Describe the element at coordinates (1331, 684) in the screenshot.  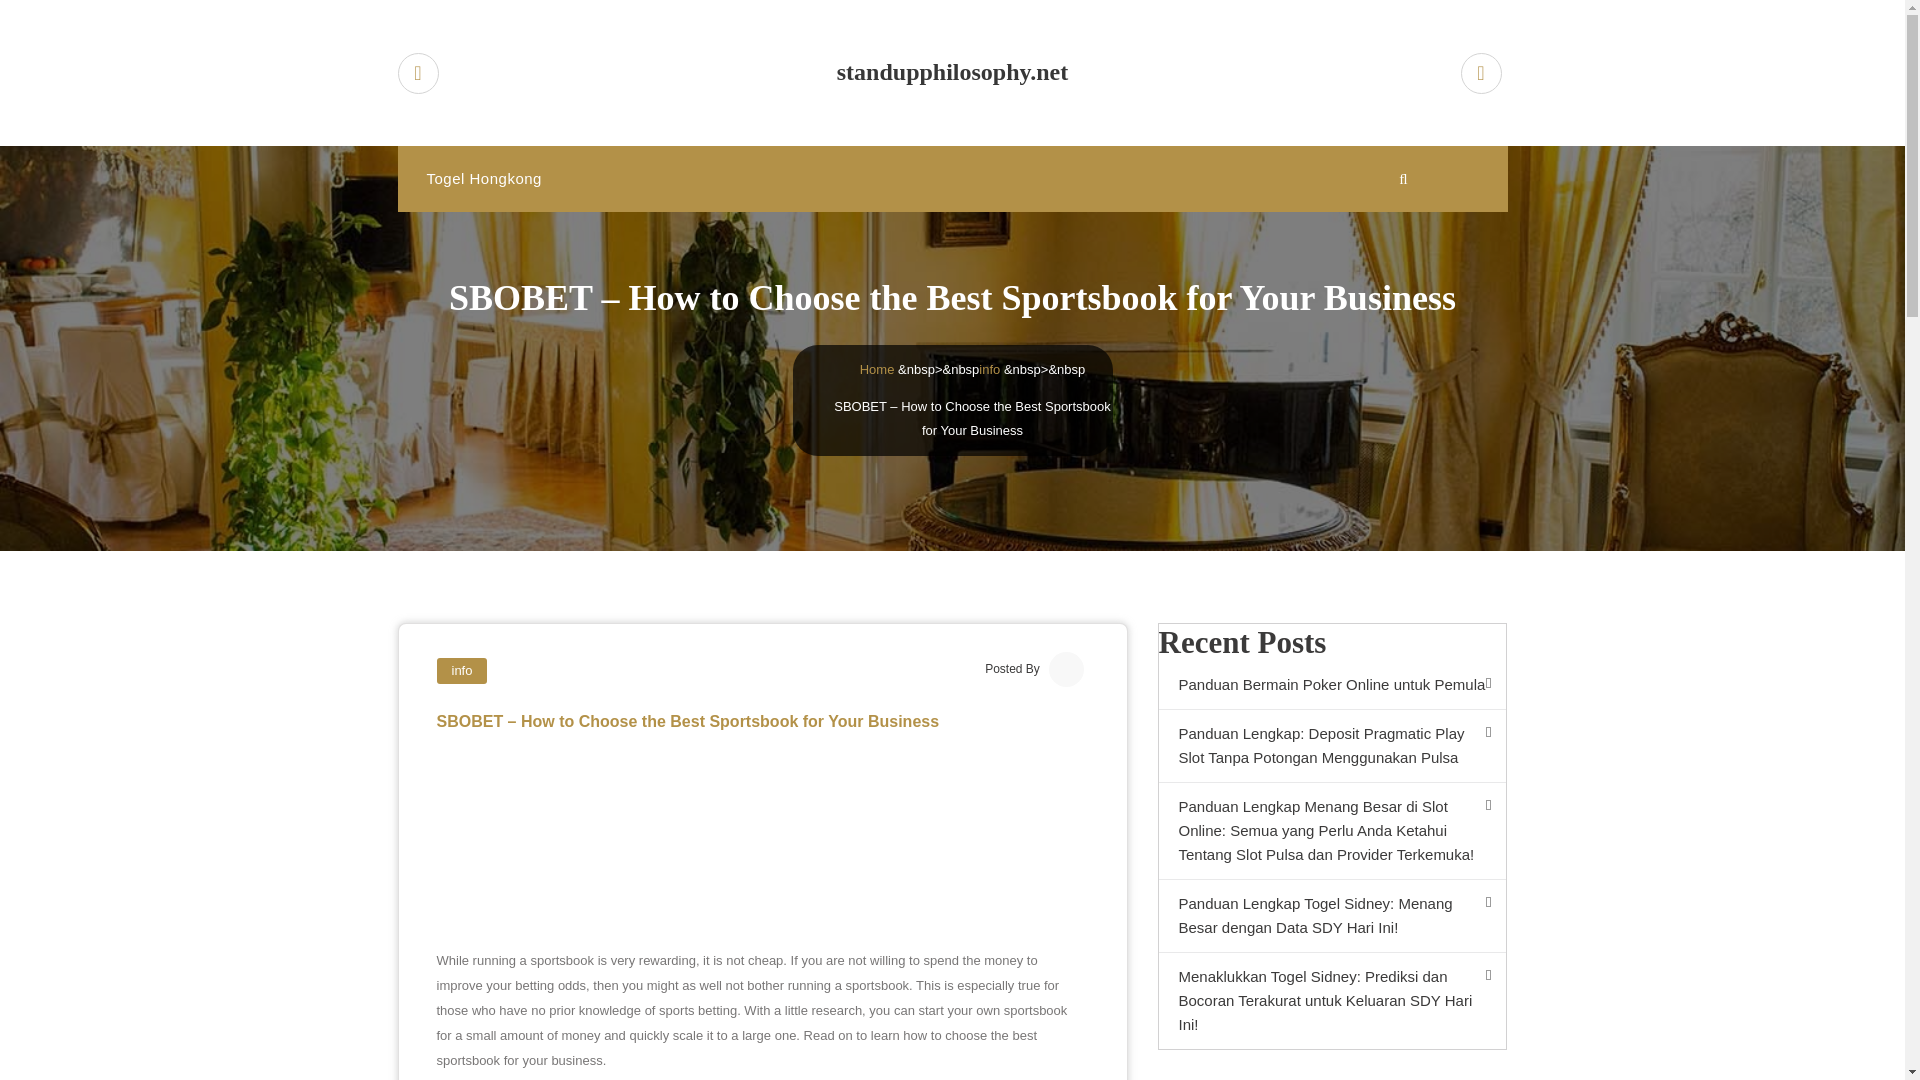
I see `Panduan Bermain Poker Online untuk Pemula` at that location.